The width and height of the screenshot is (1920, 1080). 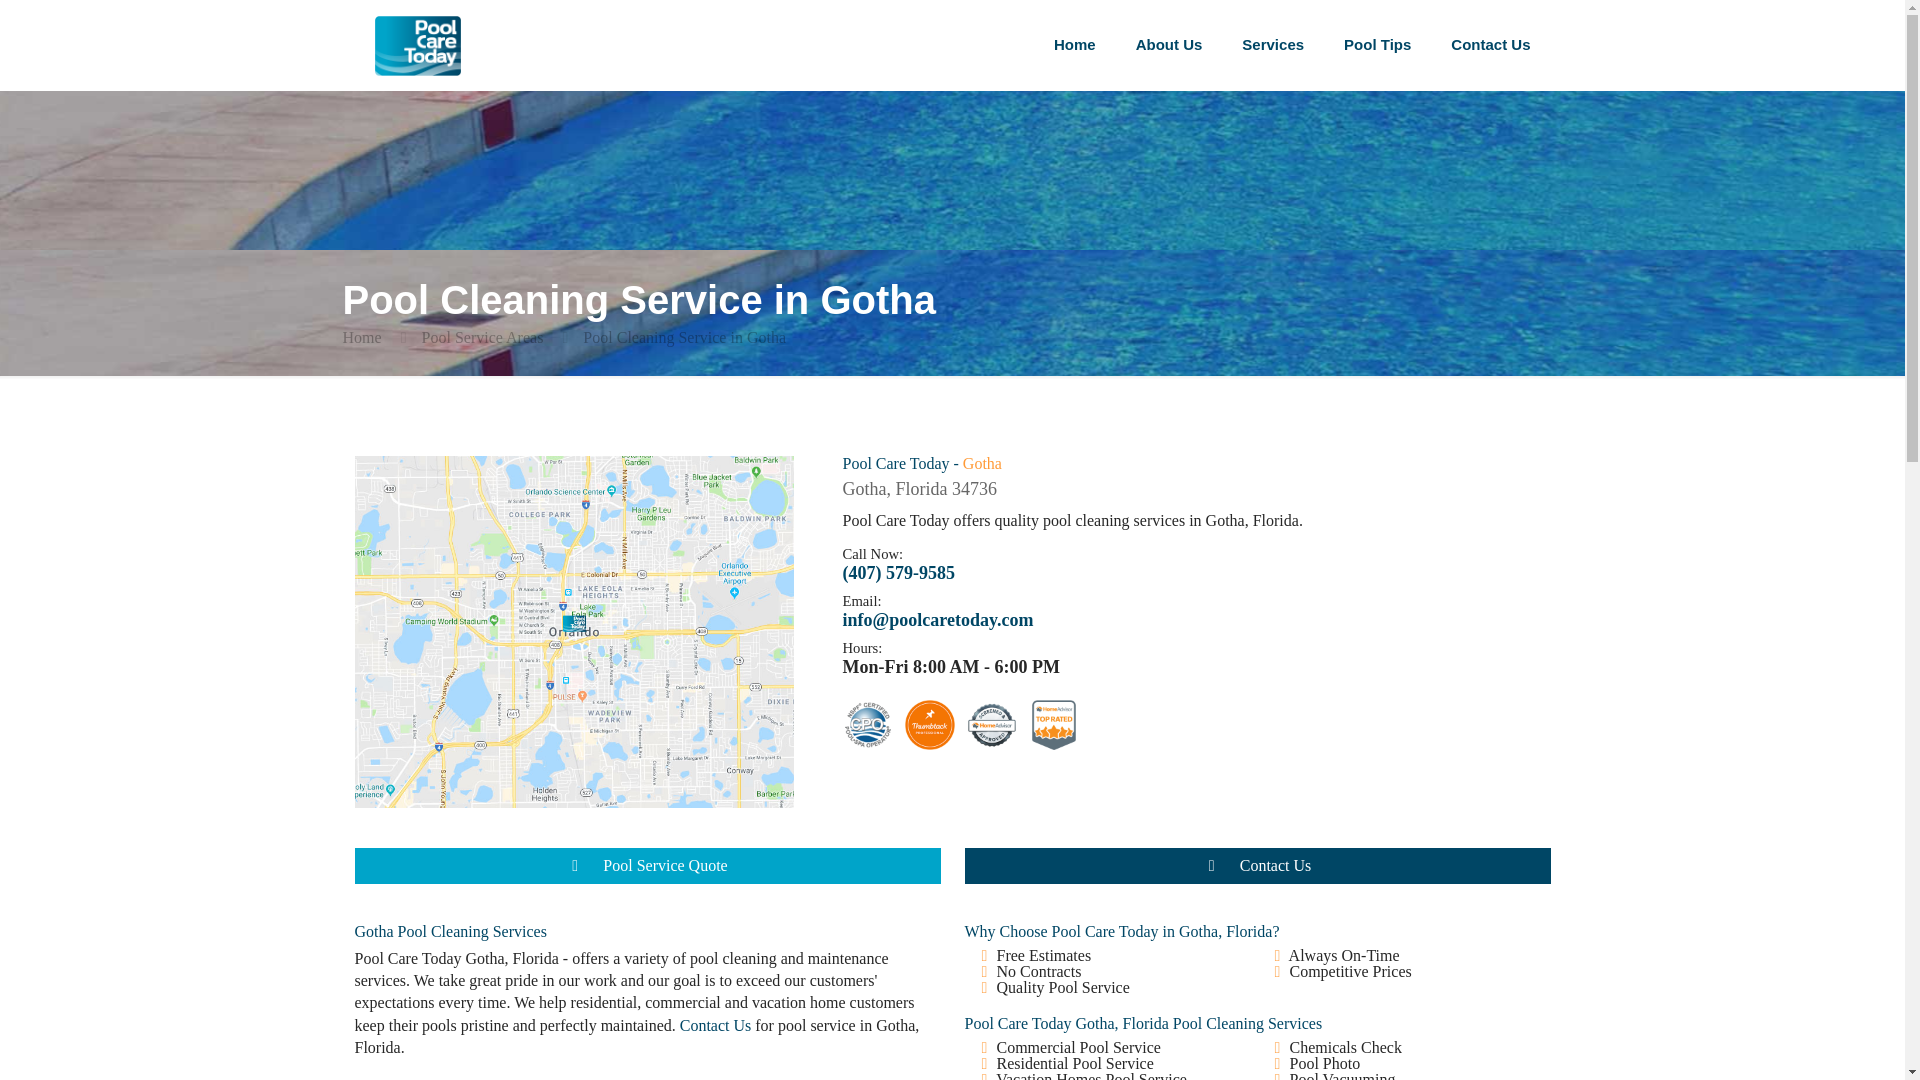 I want to click on Pool Care Today, so click(x=417, y=44).